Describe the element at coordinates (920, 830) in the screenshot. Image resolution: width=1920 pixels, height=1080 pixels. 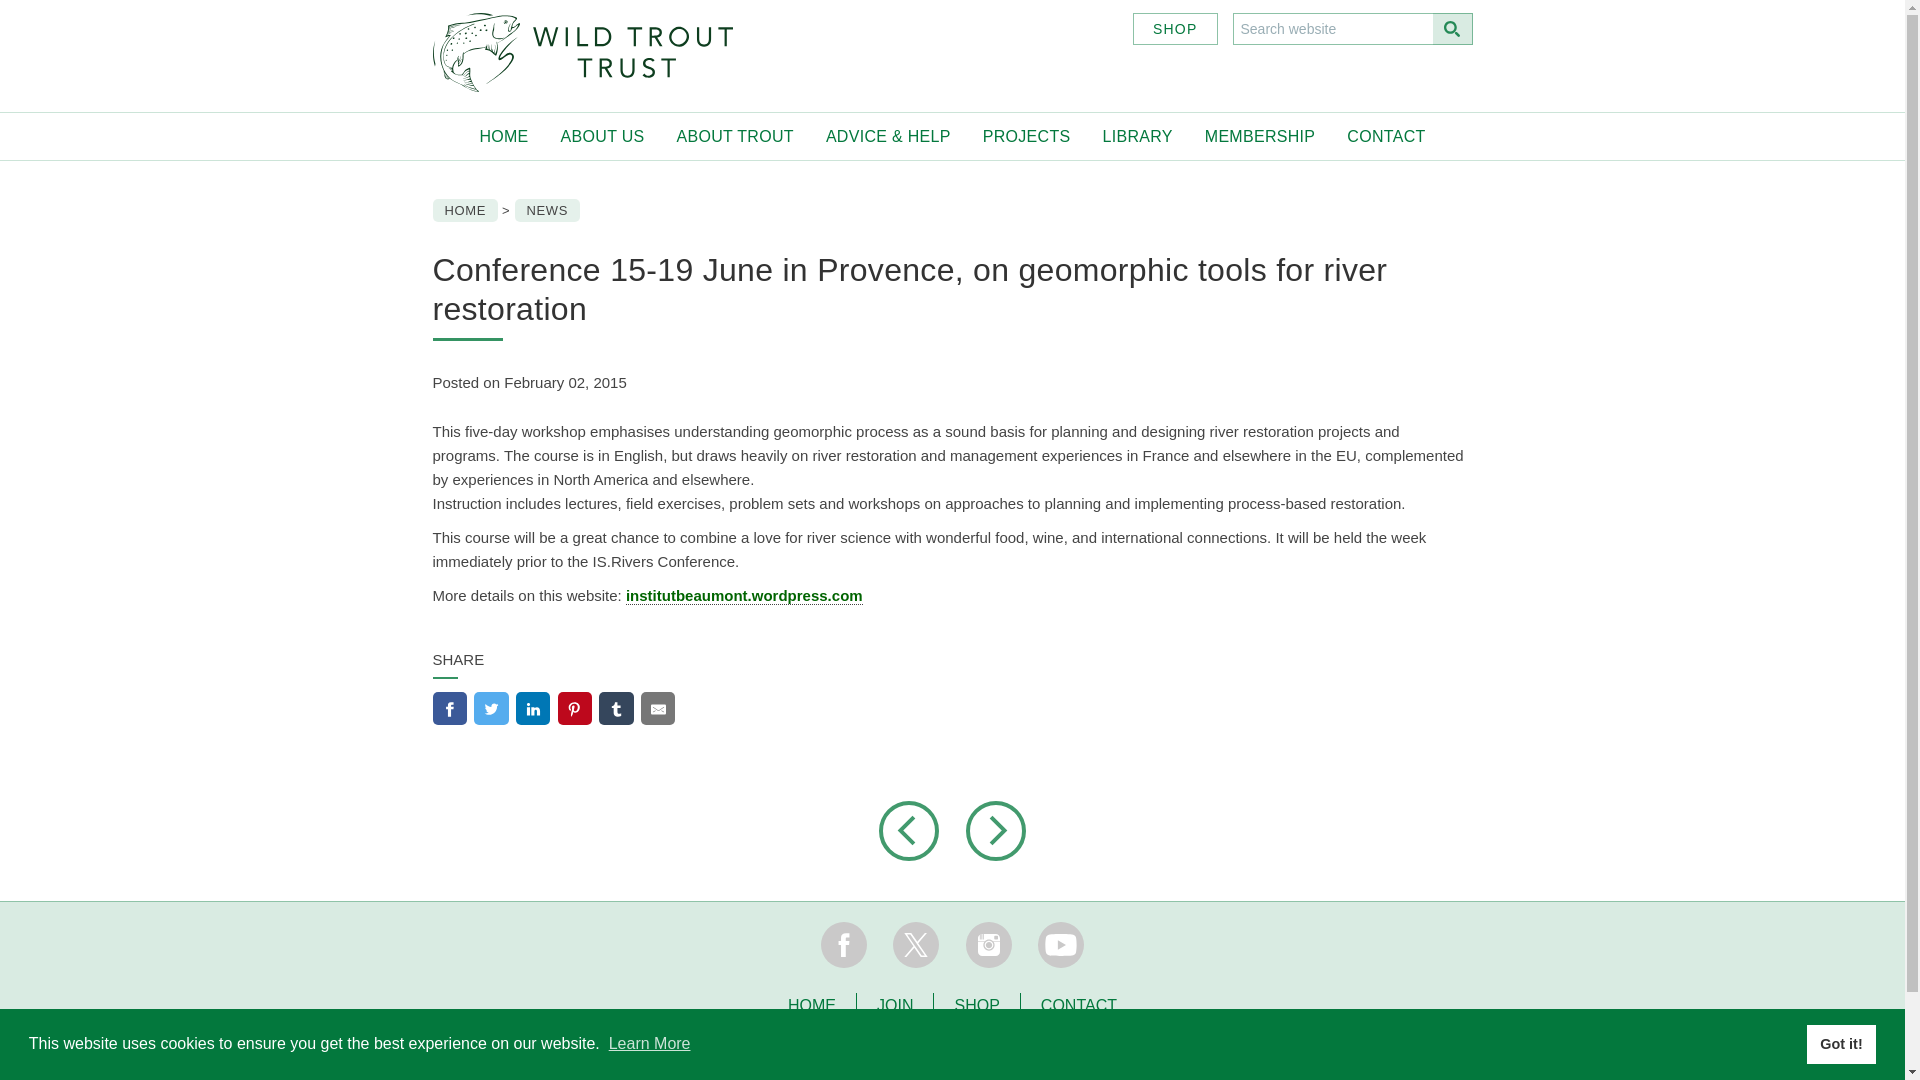
I see `Previous` at that location.